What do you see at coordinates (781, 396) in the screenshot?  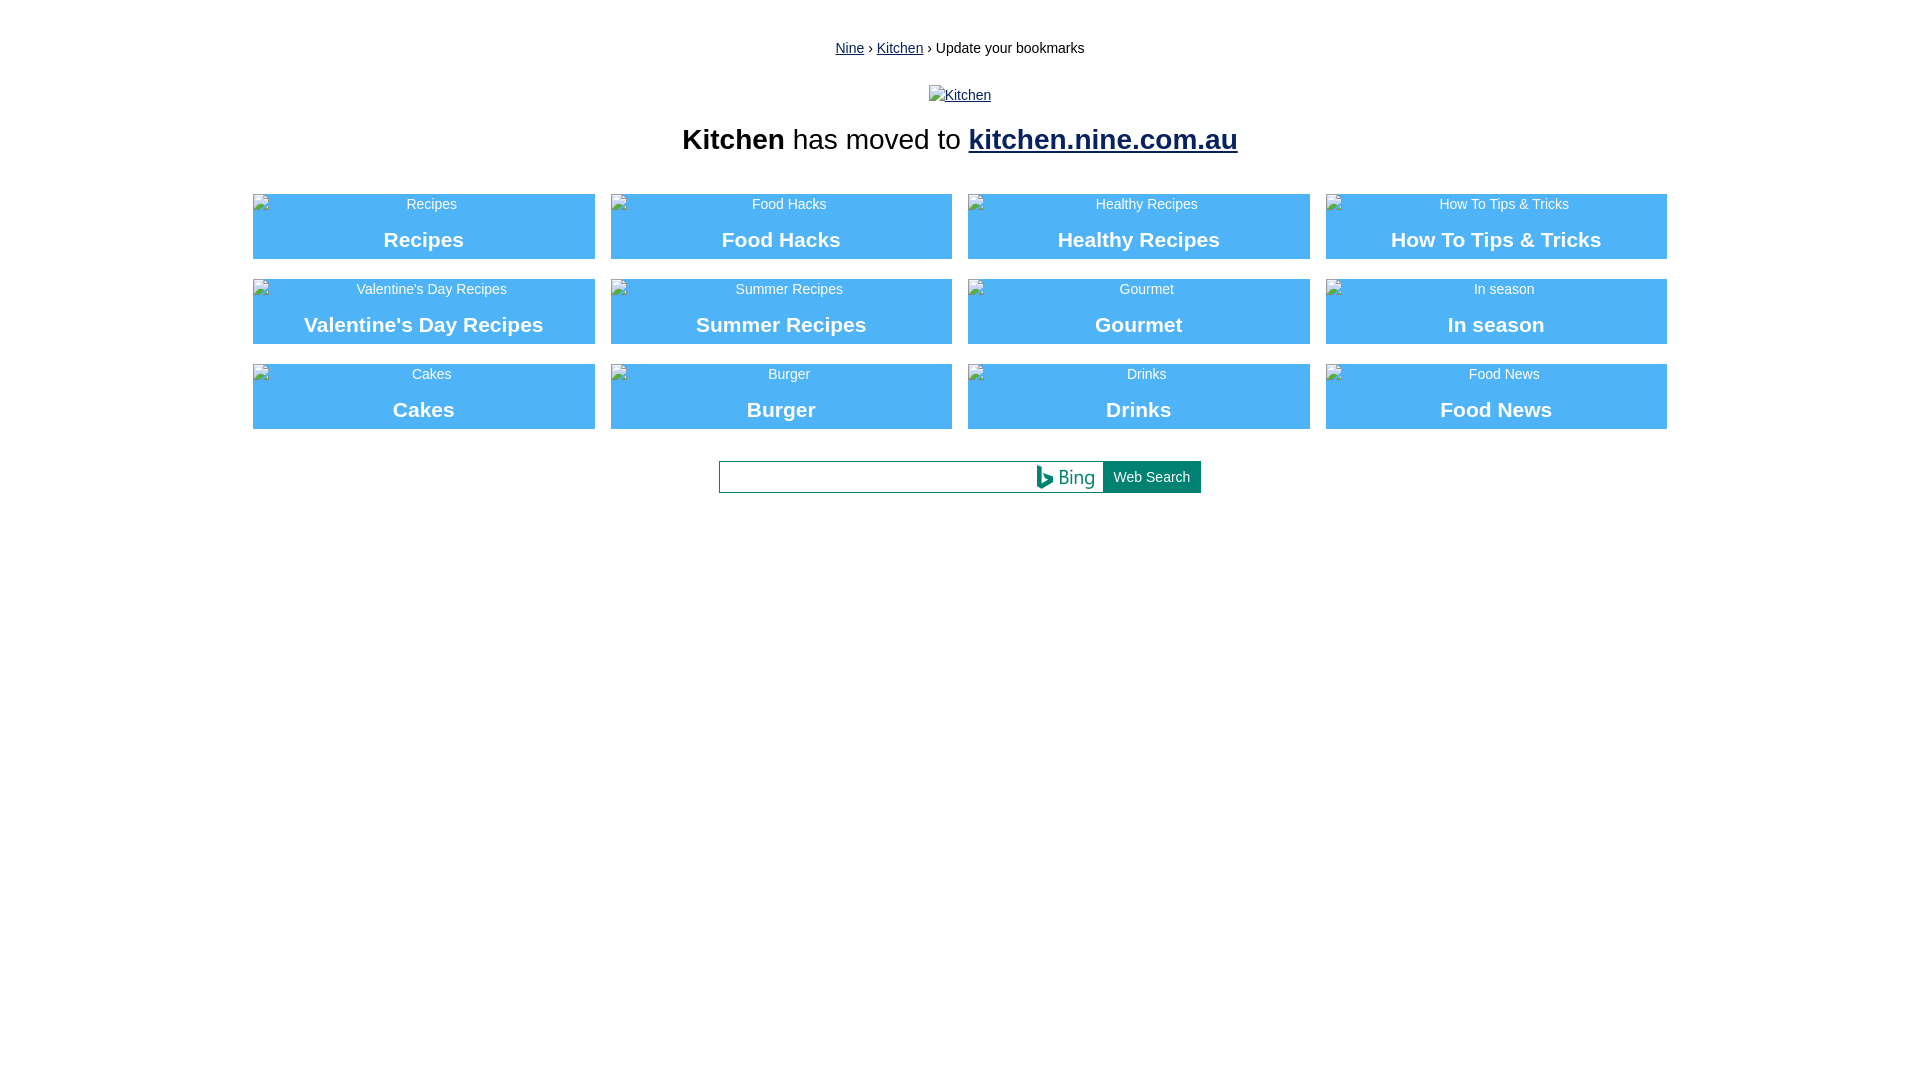 I see `Burger` at bounding box center [781, 396].